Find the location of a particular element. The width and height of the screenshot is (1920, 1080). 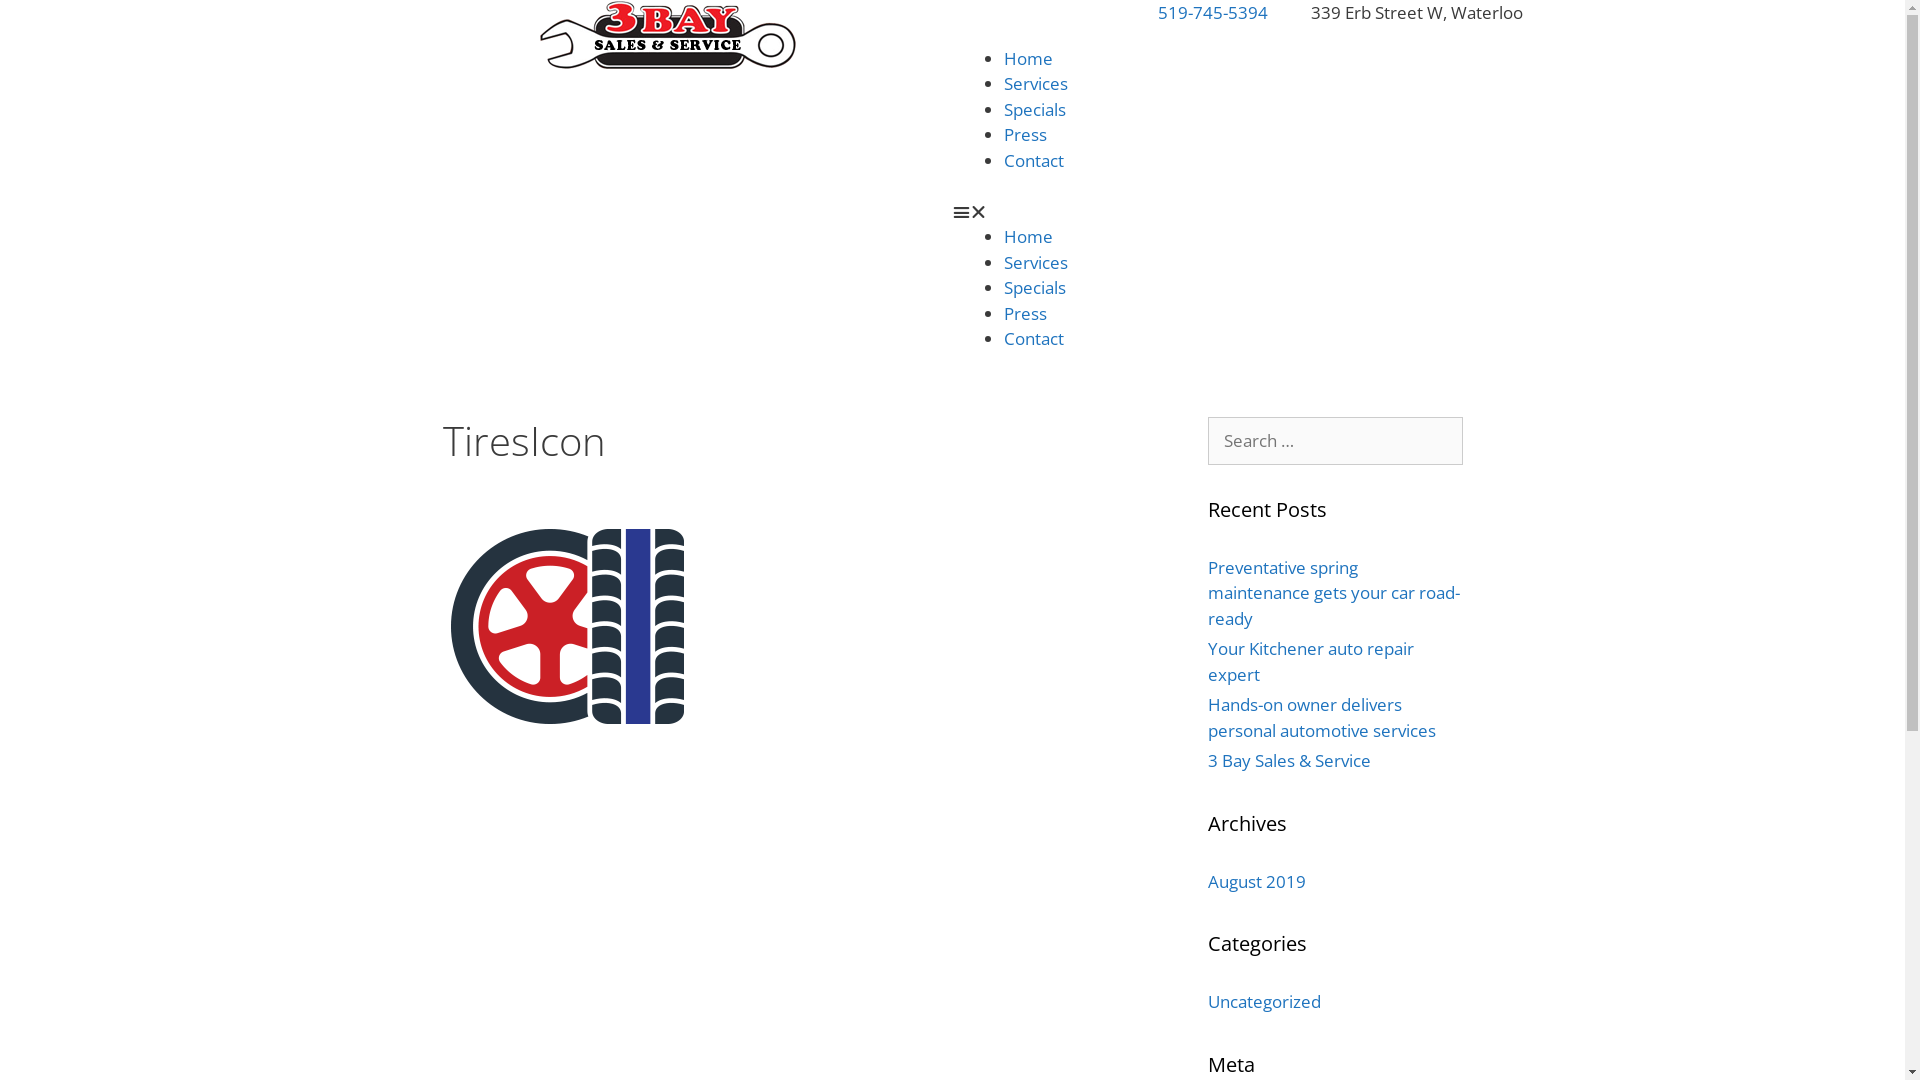

Services is located at coordinates (1036, 84).